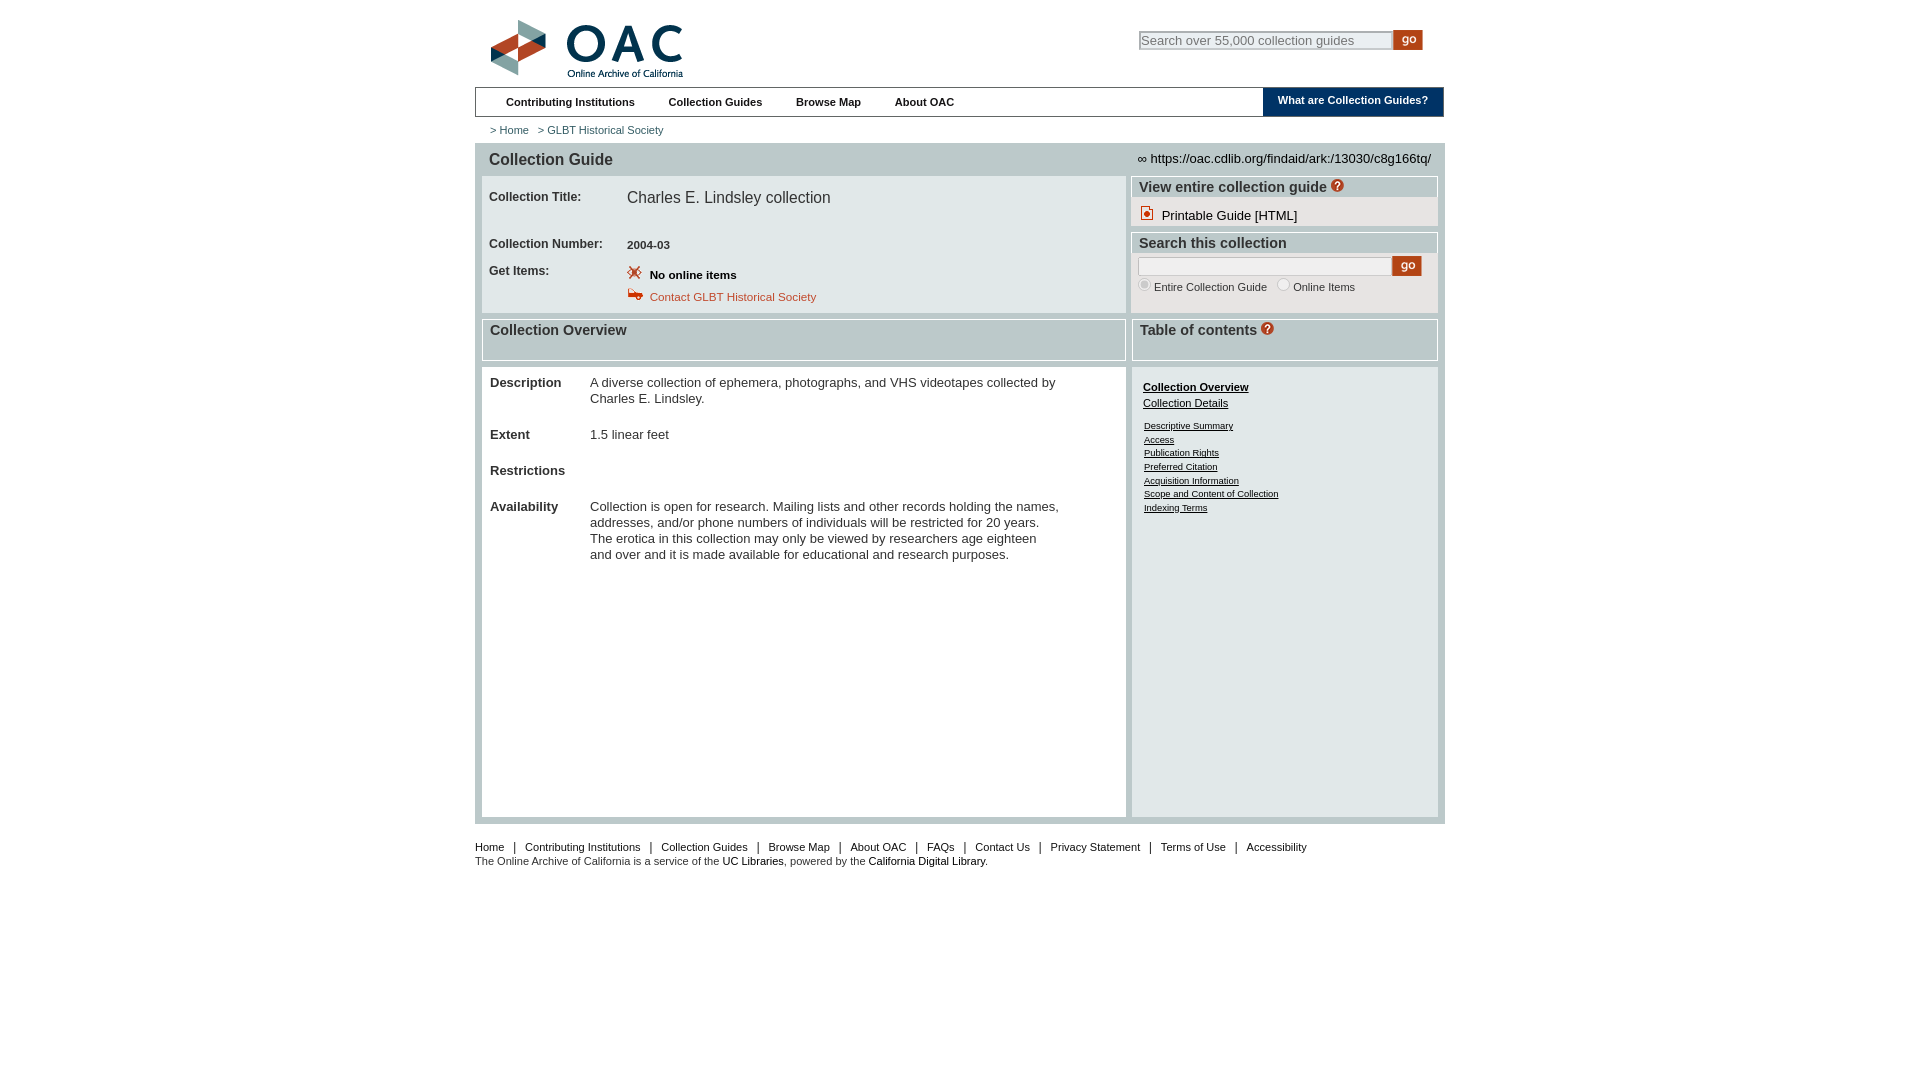  I want to click on Contact GLBT Historical Society, so click(732, 296).